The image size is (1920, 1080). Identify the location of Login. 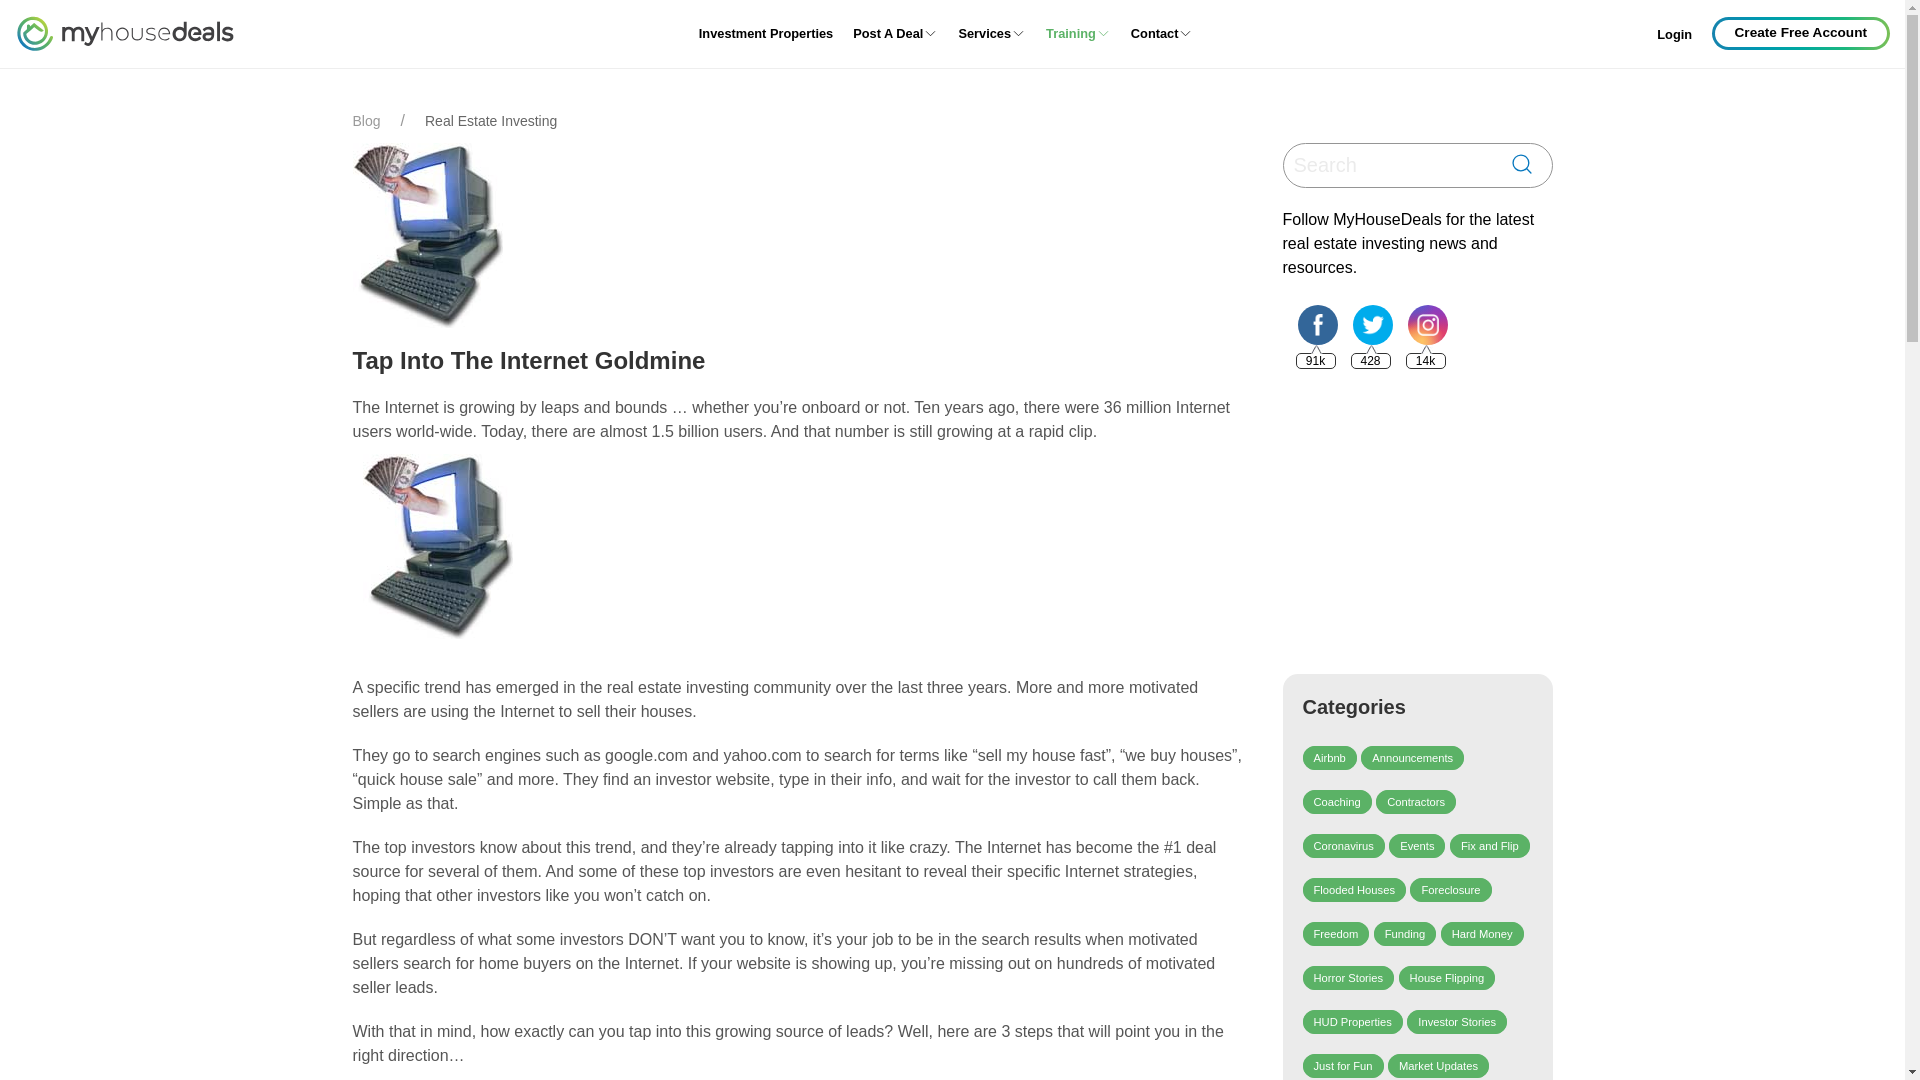
(1674, 35).